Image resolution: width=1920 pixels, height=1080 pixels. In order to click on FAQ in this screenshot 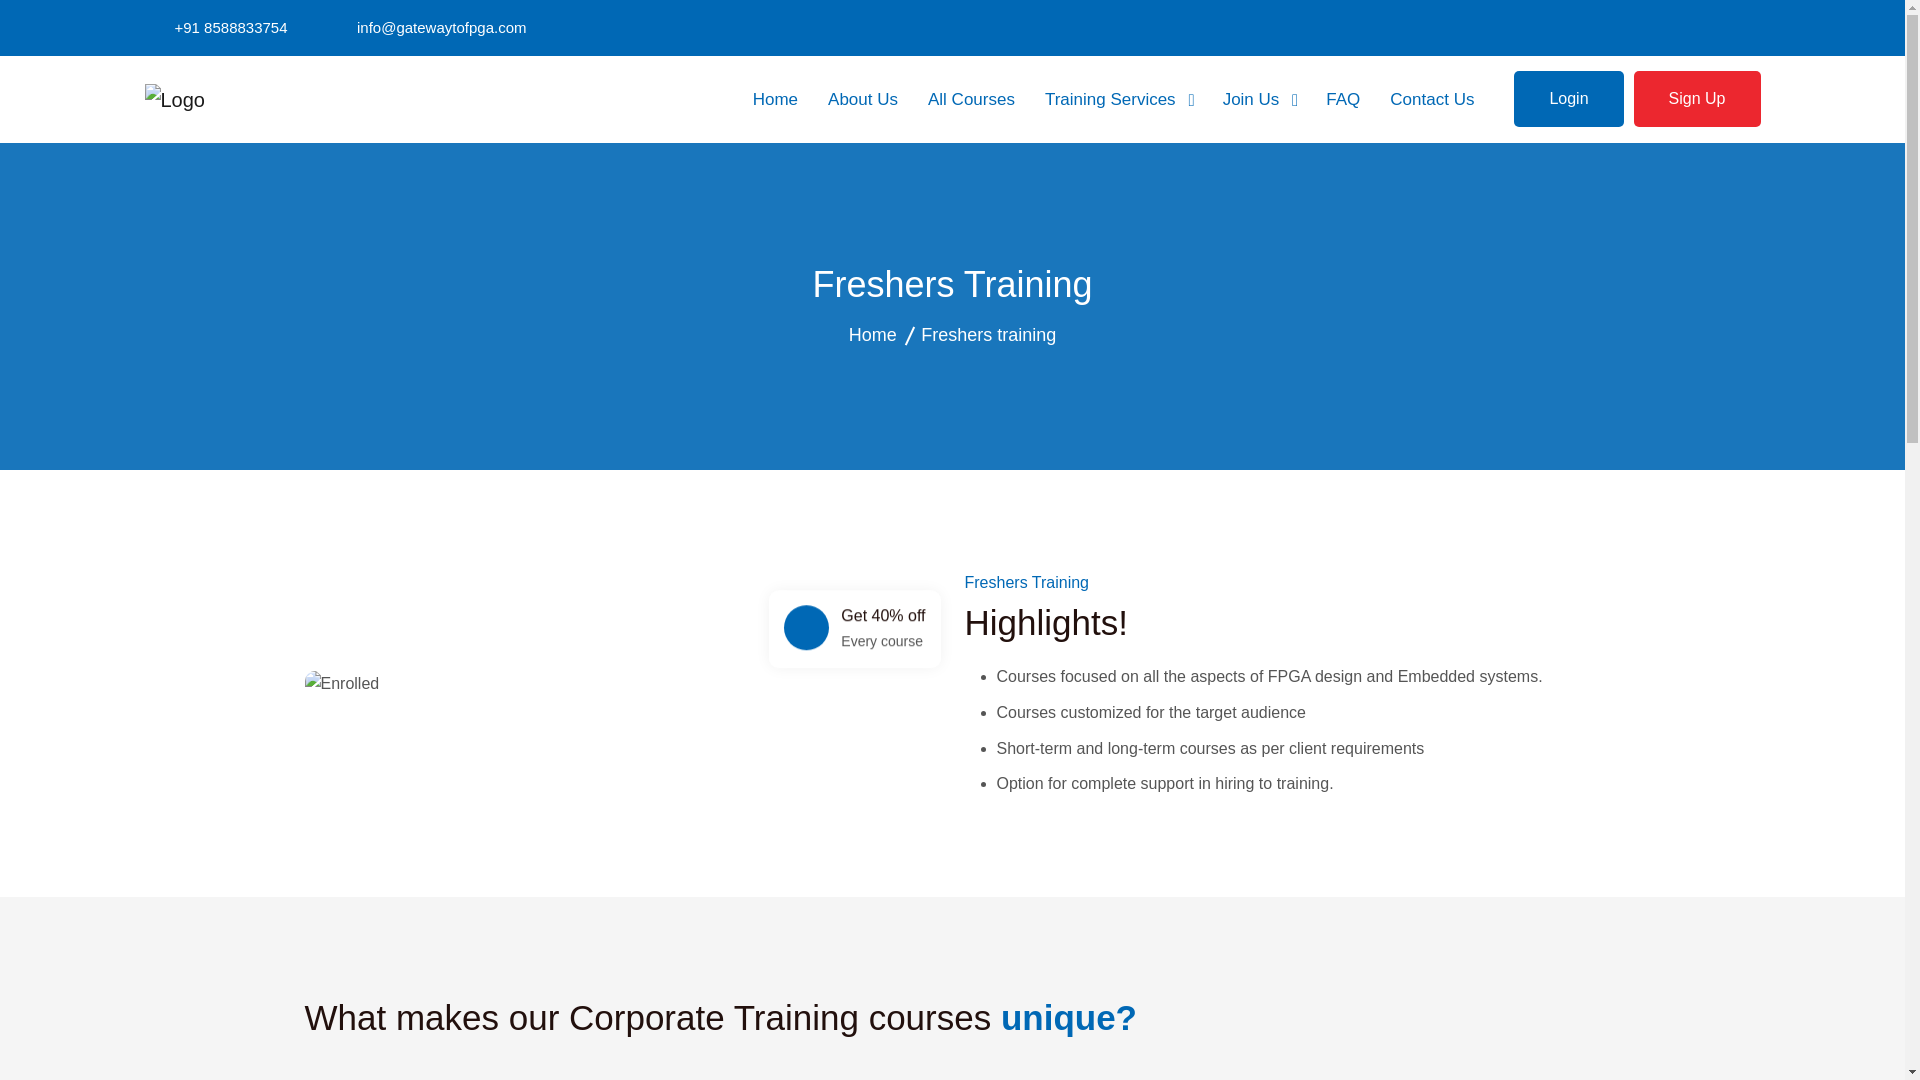, I will do `click(1342, 100)`.